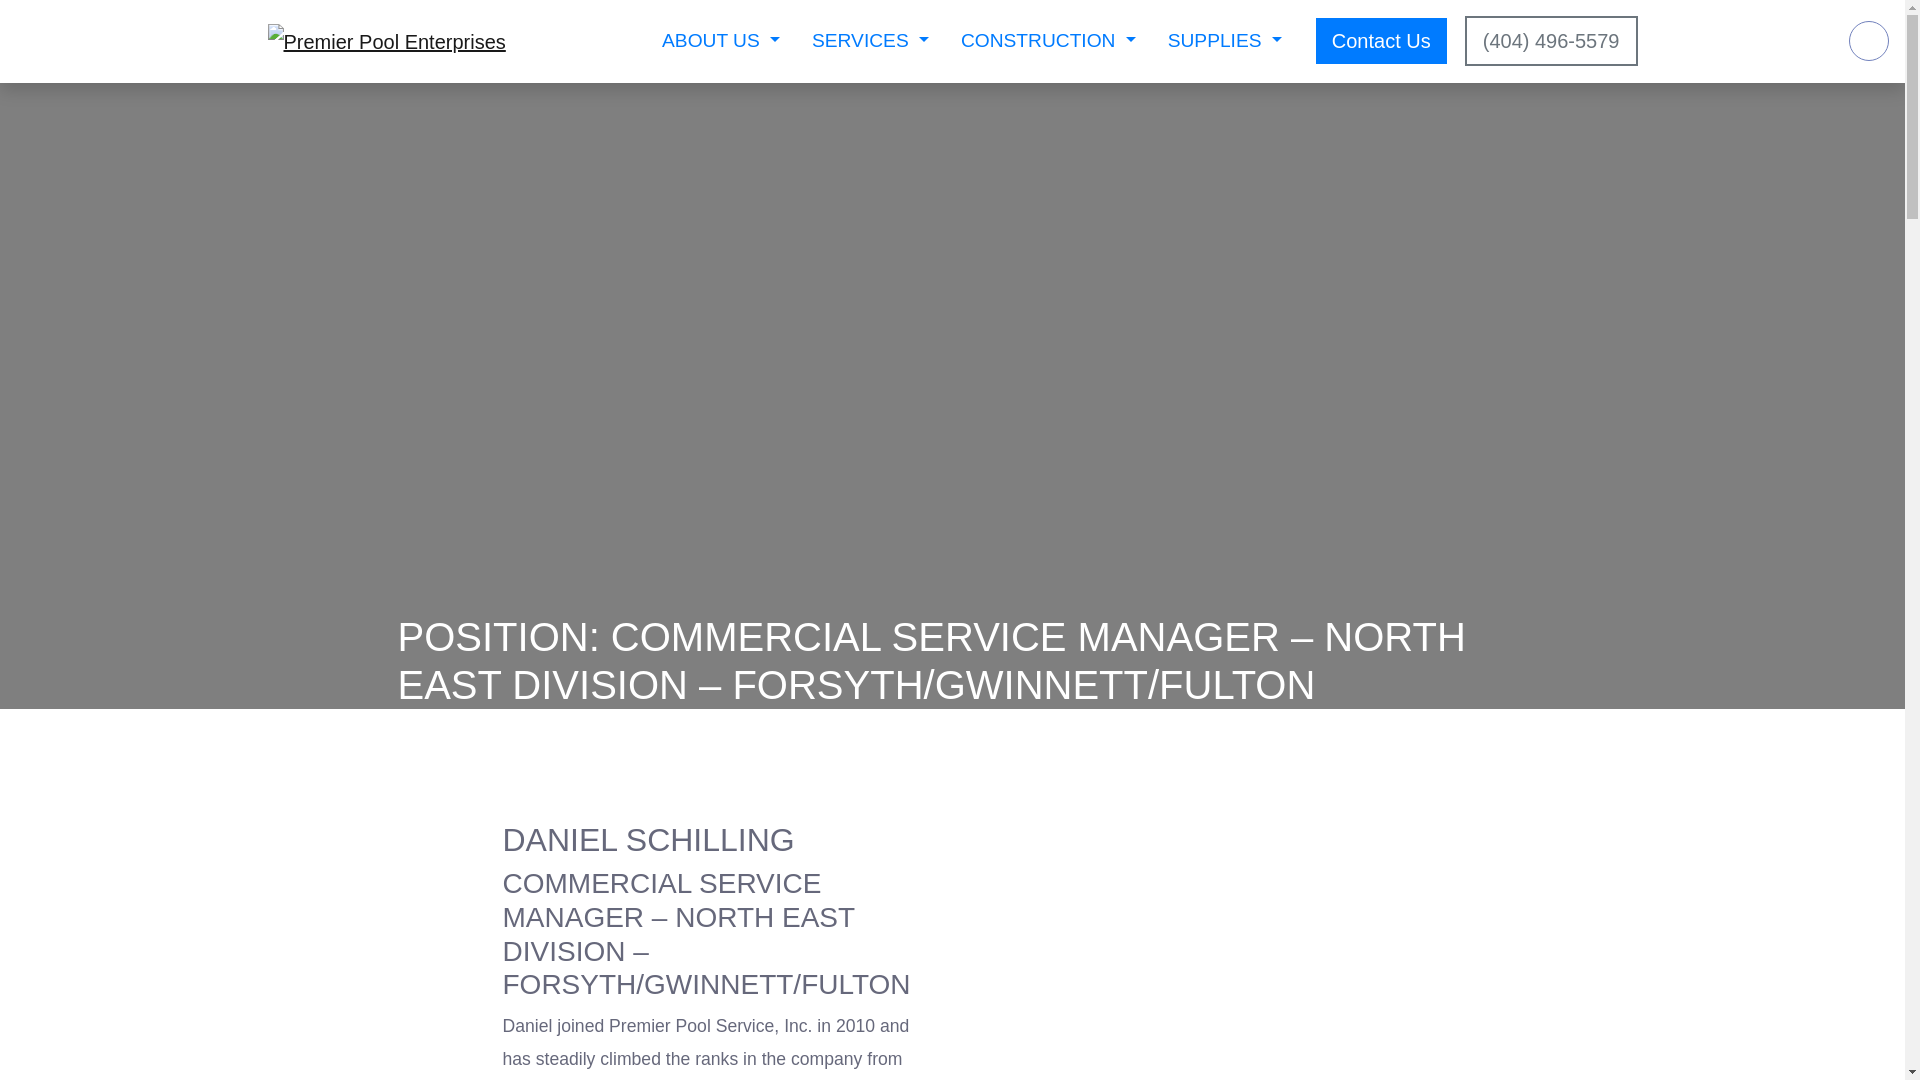  What do you see at coordinates (870, 41) in the screenshot?
I see `SERVICES` at bounding box center [870, 41].